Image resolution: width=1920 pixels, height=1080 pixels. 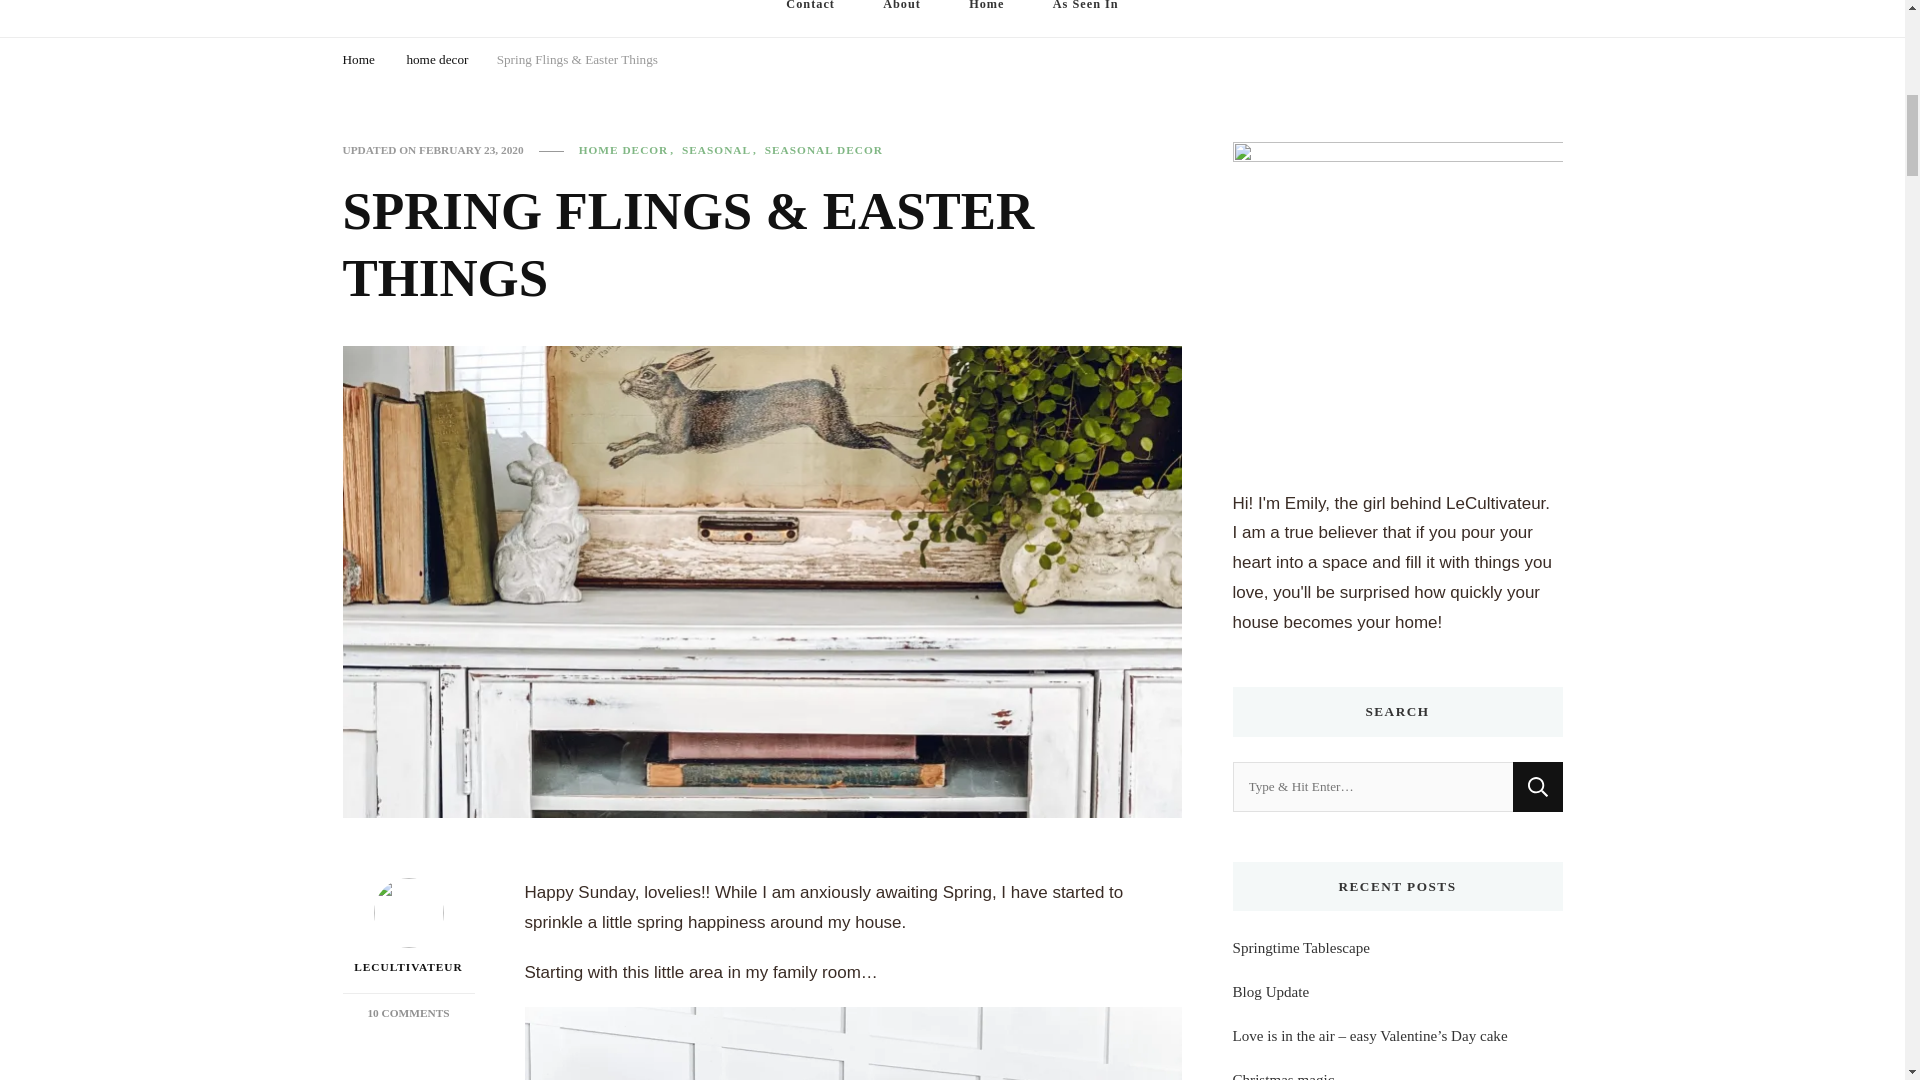 What do you see at coordinates (810, 18) in the screenshot?
I see `Contact` at bounding box center [810, 18].